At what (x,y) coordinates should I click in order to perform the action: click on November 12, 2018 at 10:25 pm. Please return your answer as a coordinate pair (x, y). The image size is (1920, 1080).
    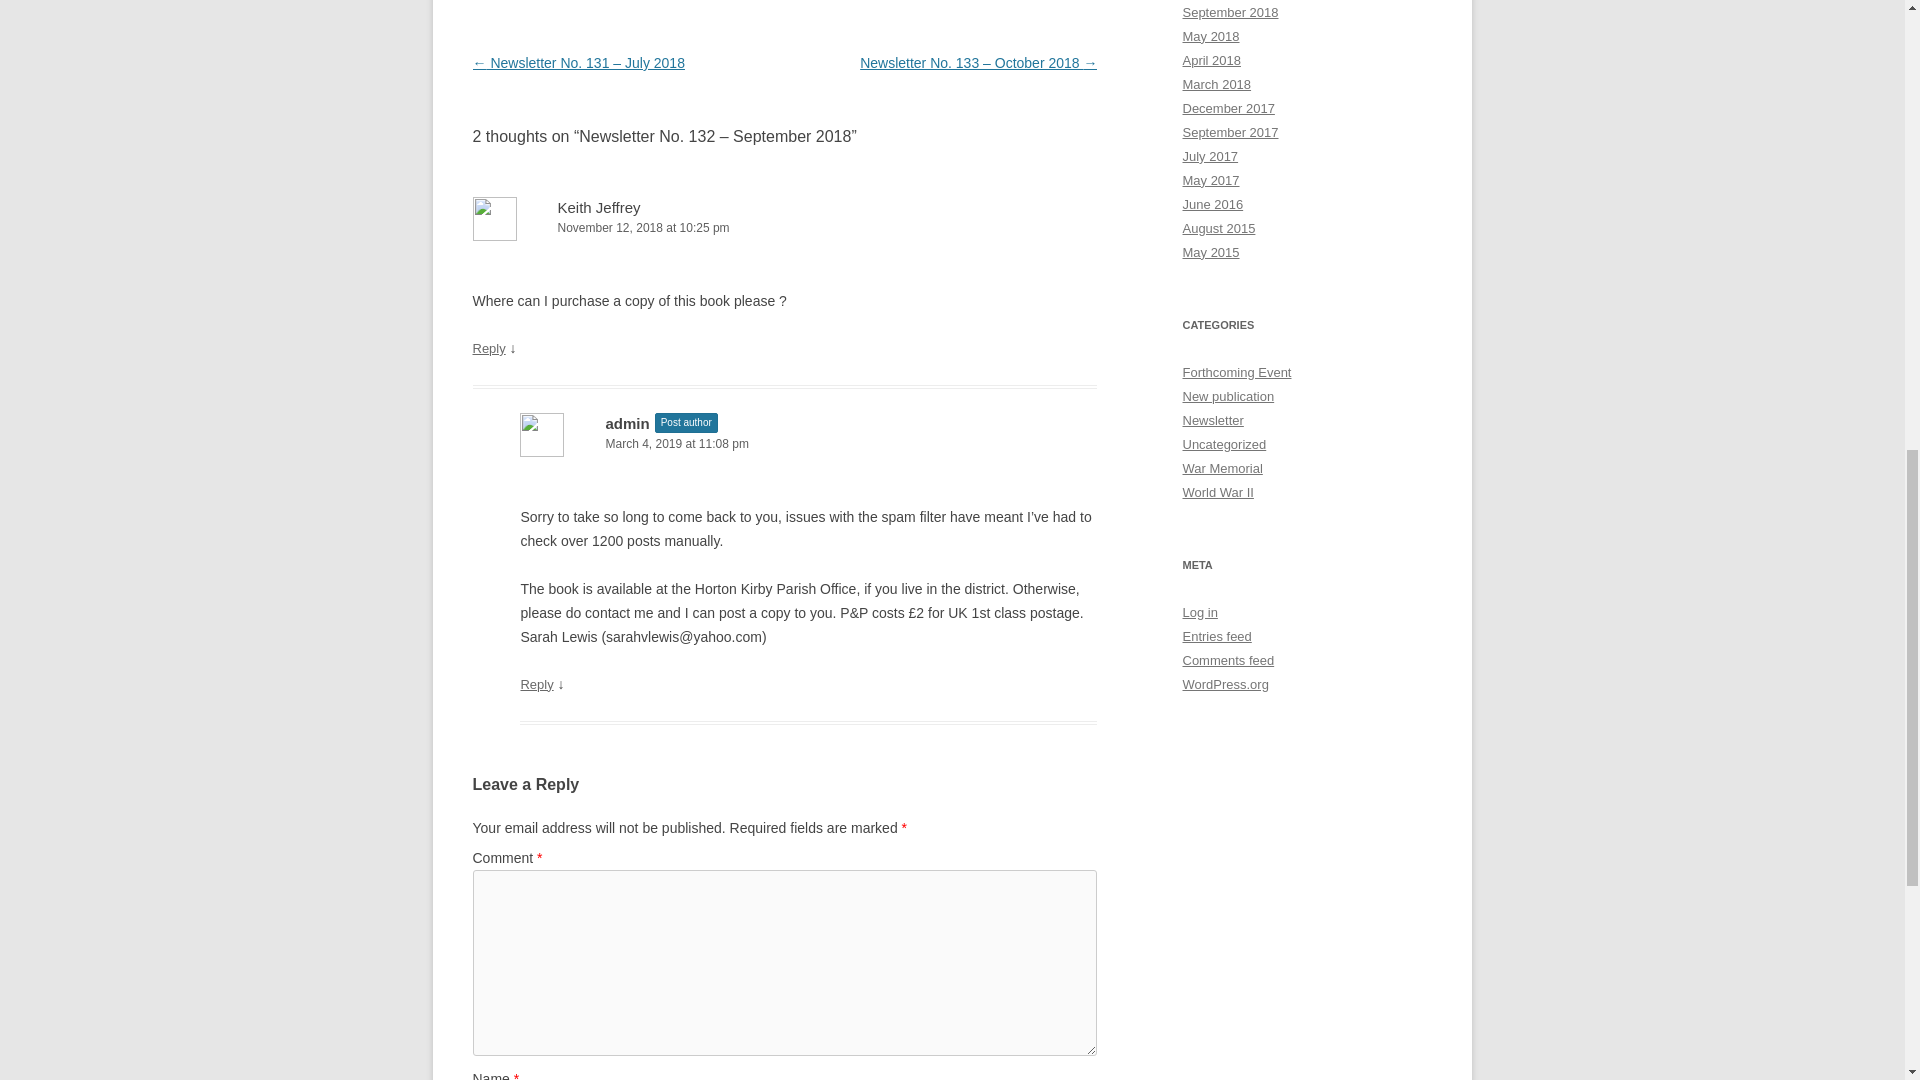
    Looking at the image, I should click on (784, 228).